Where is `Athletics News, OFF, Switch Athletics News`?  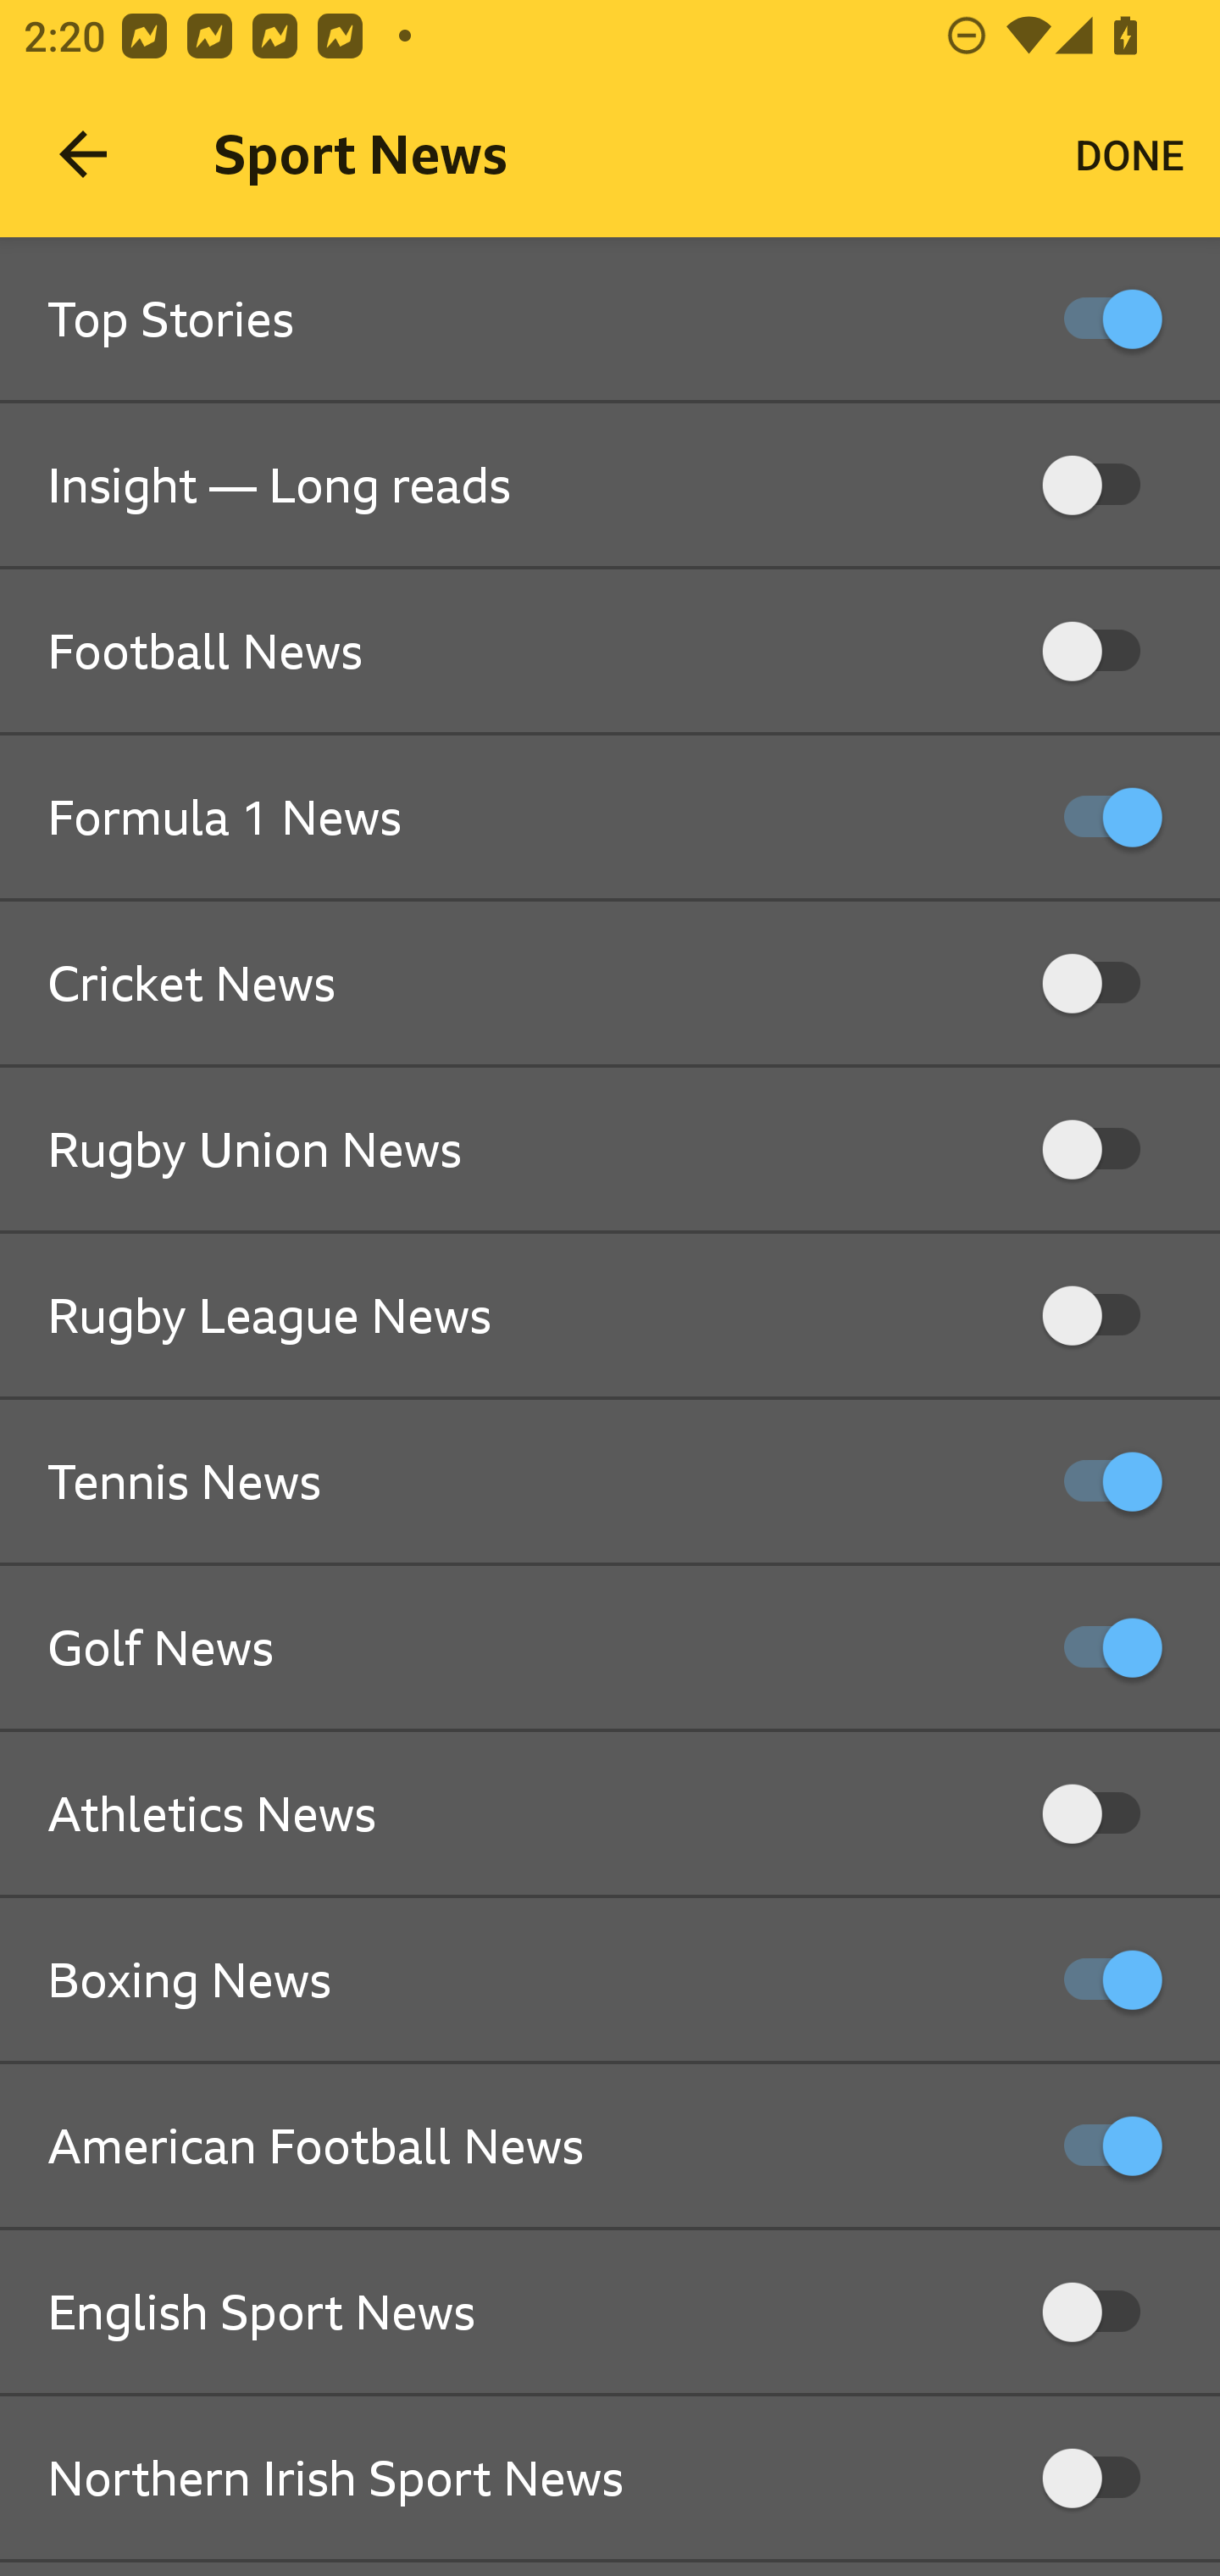 Athletics News, OFF, Switch Athletics News is located at coordinates (610, 1814).